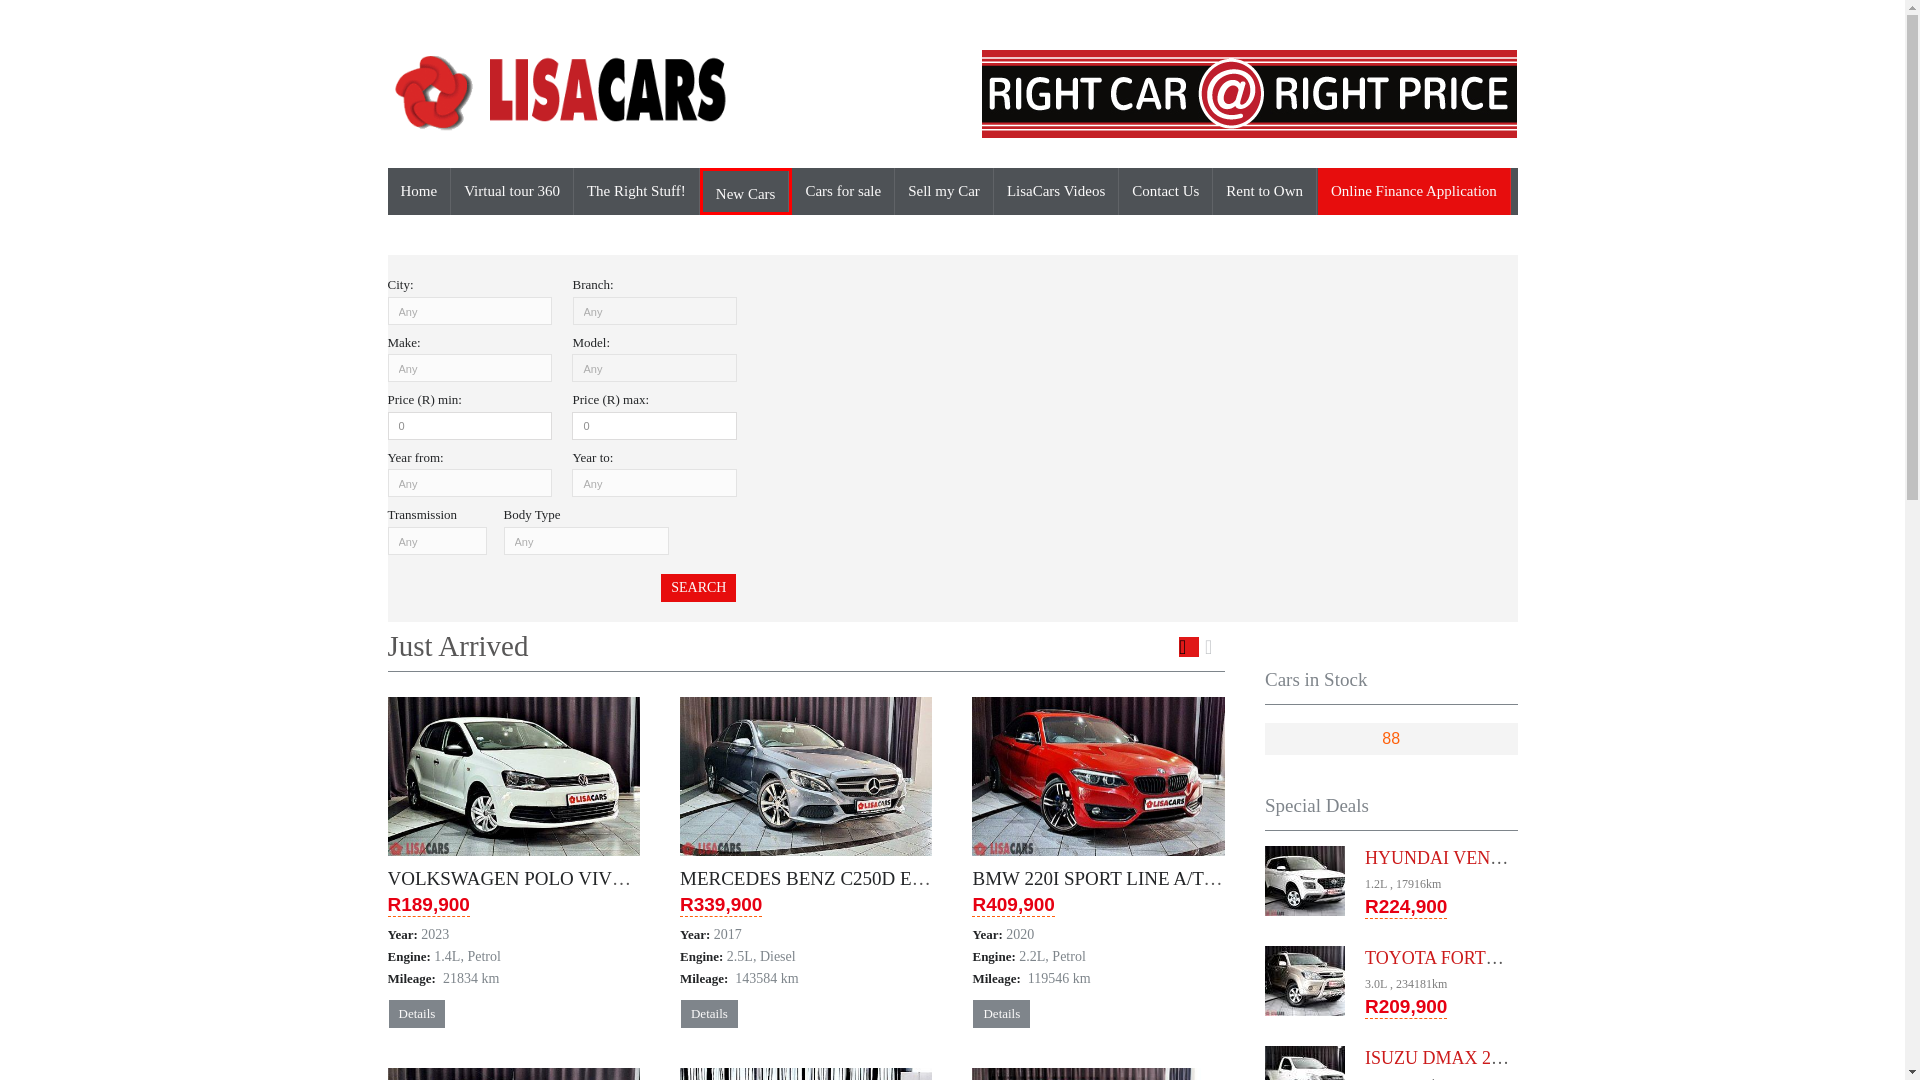 This screenshot has height=1080, width=1920. What do you see at coordinates (1414, 191) in the screenshot?
I see `Online Finance Application` at bounding box center [1414, 191].